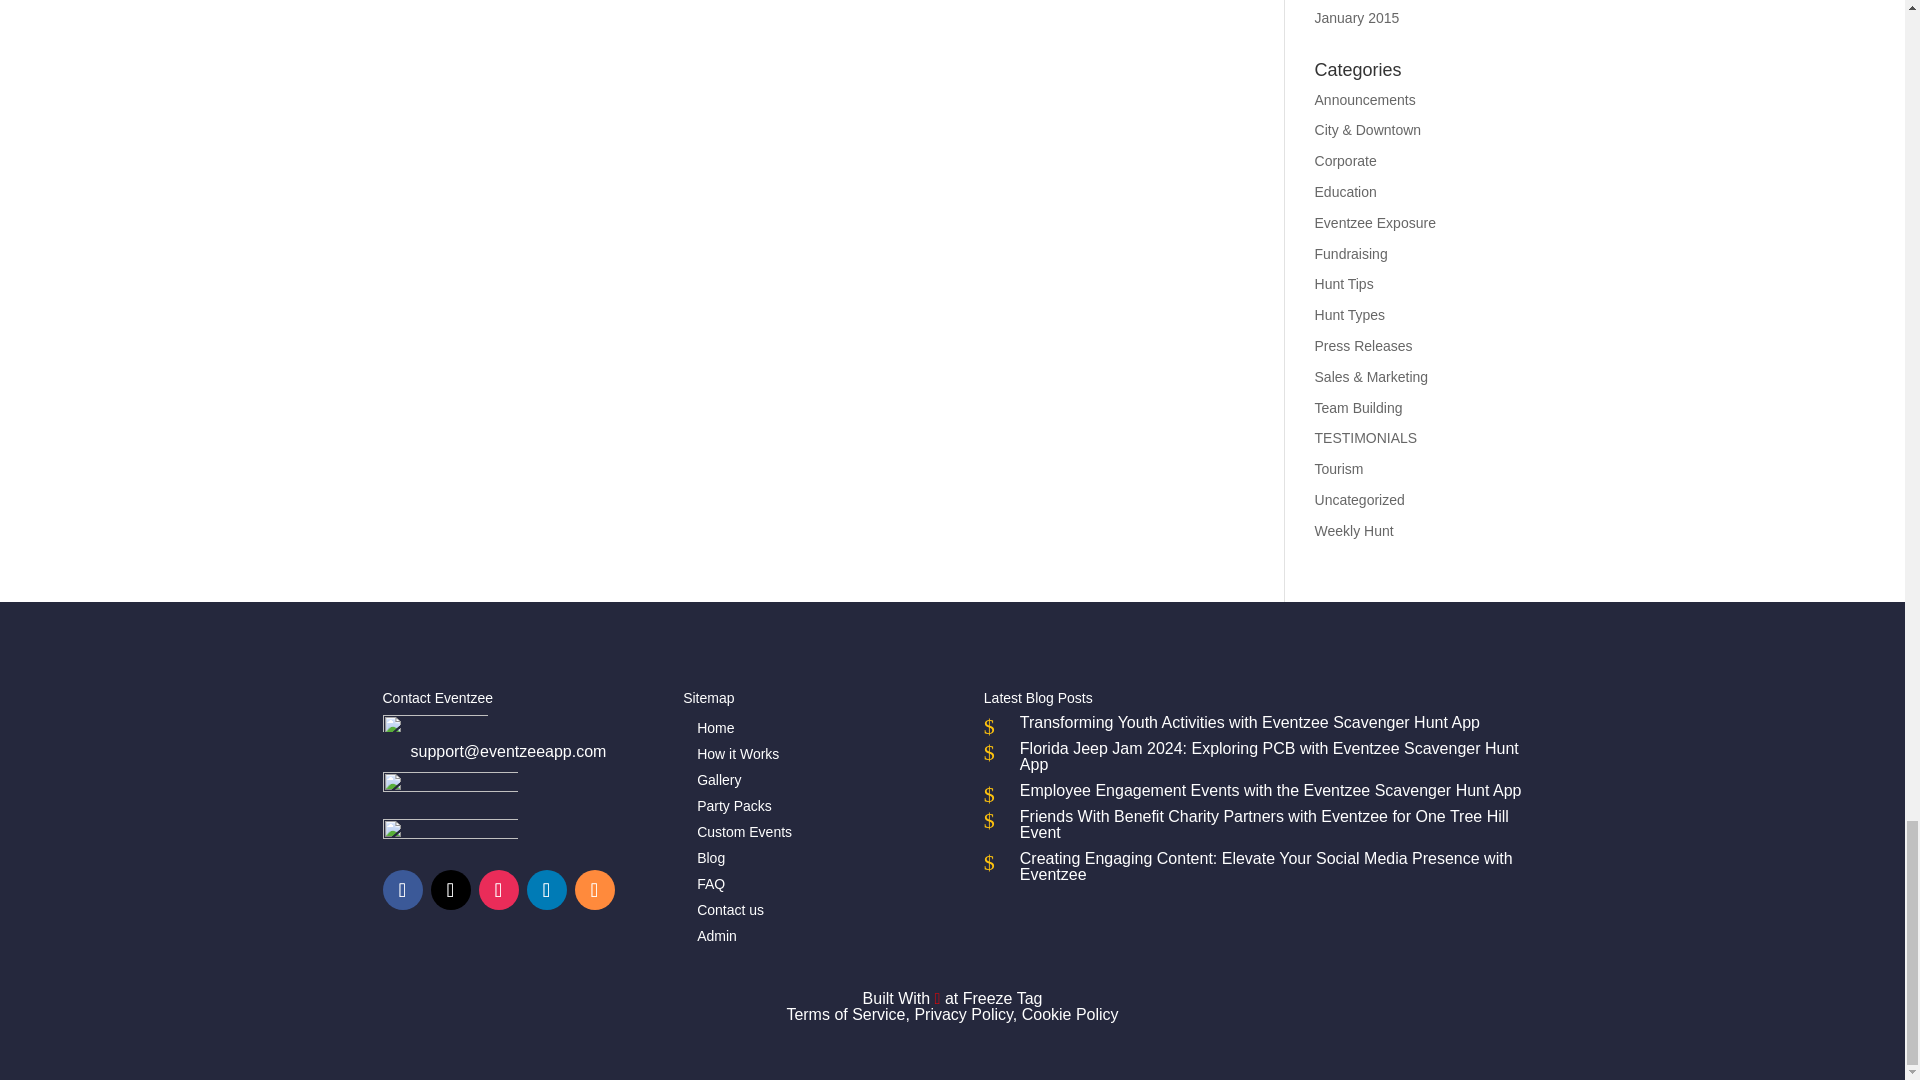  I want to click on Cookie Policy, so click(1070, 1014).